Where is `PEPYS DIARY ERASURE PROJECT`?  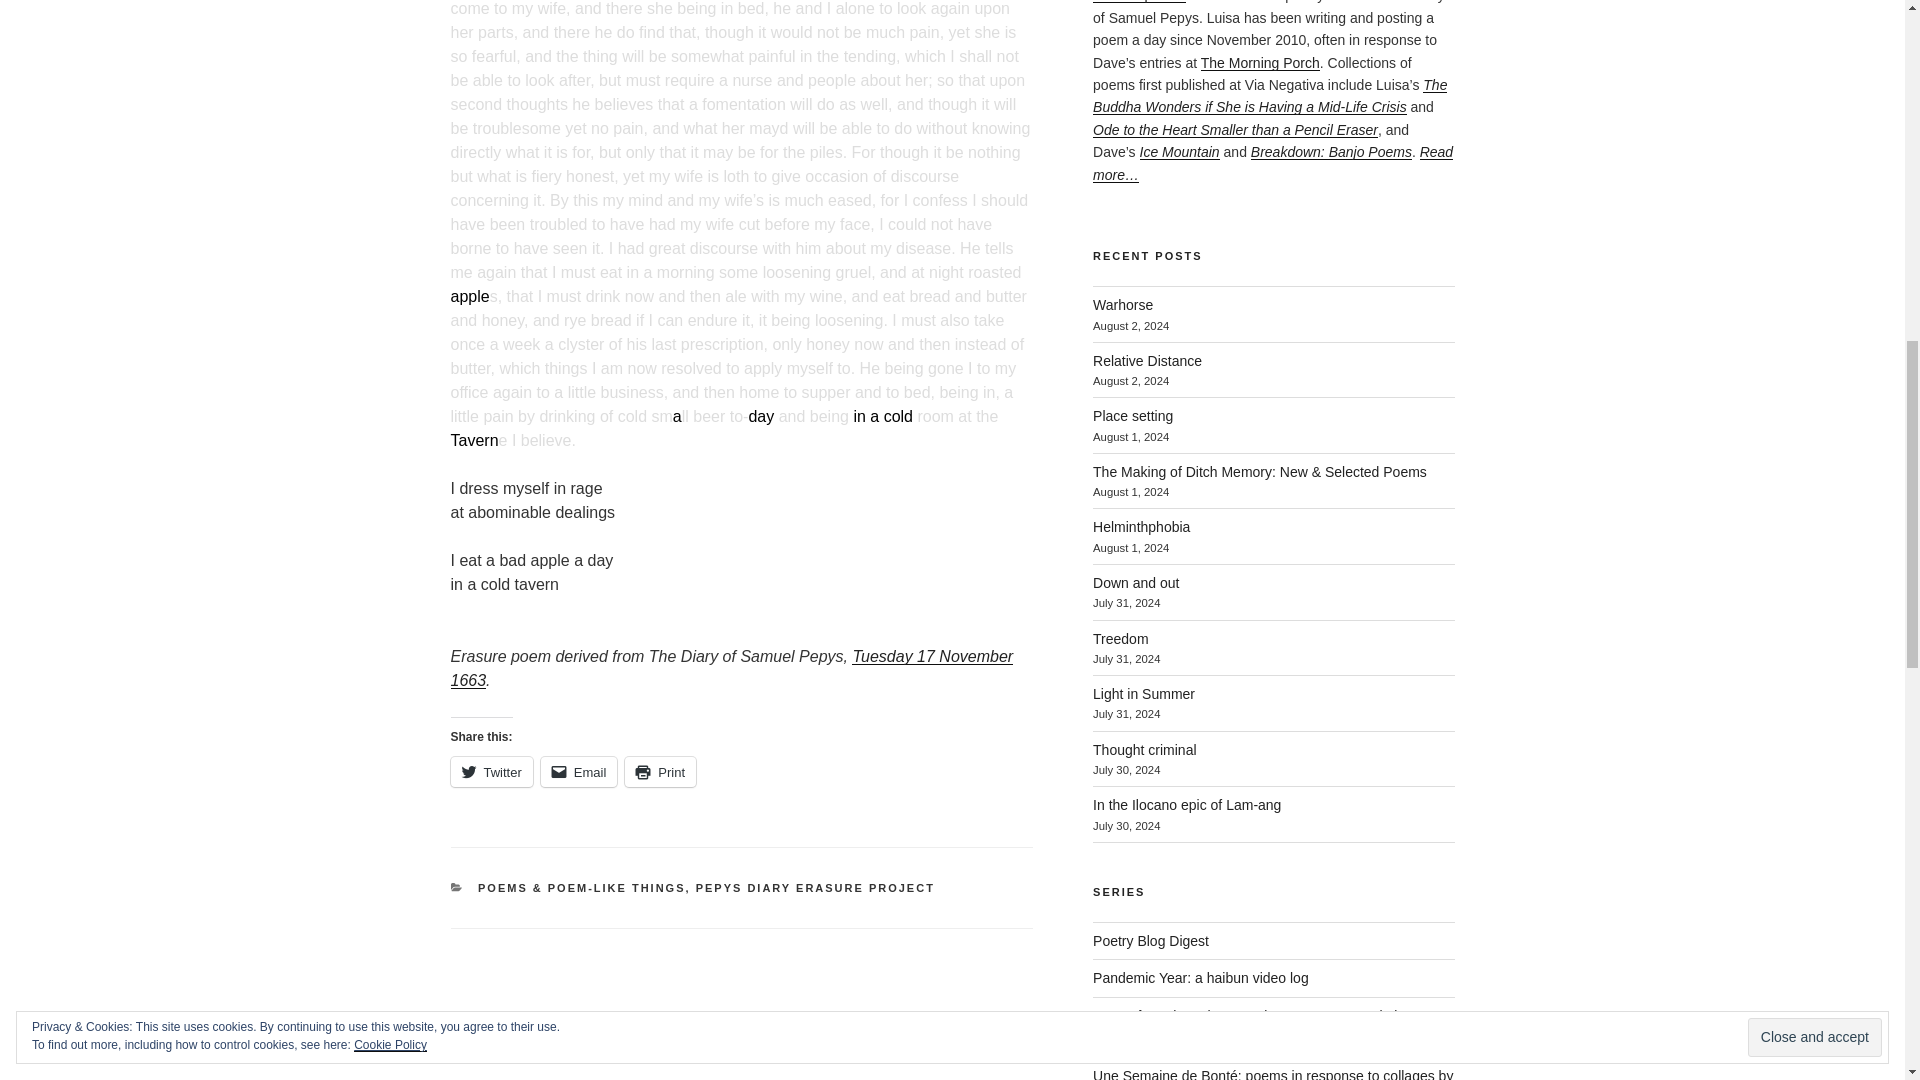
PEPYS DIARY ERASURE PROJECT is located at coordinates (815, 888).